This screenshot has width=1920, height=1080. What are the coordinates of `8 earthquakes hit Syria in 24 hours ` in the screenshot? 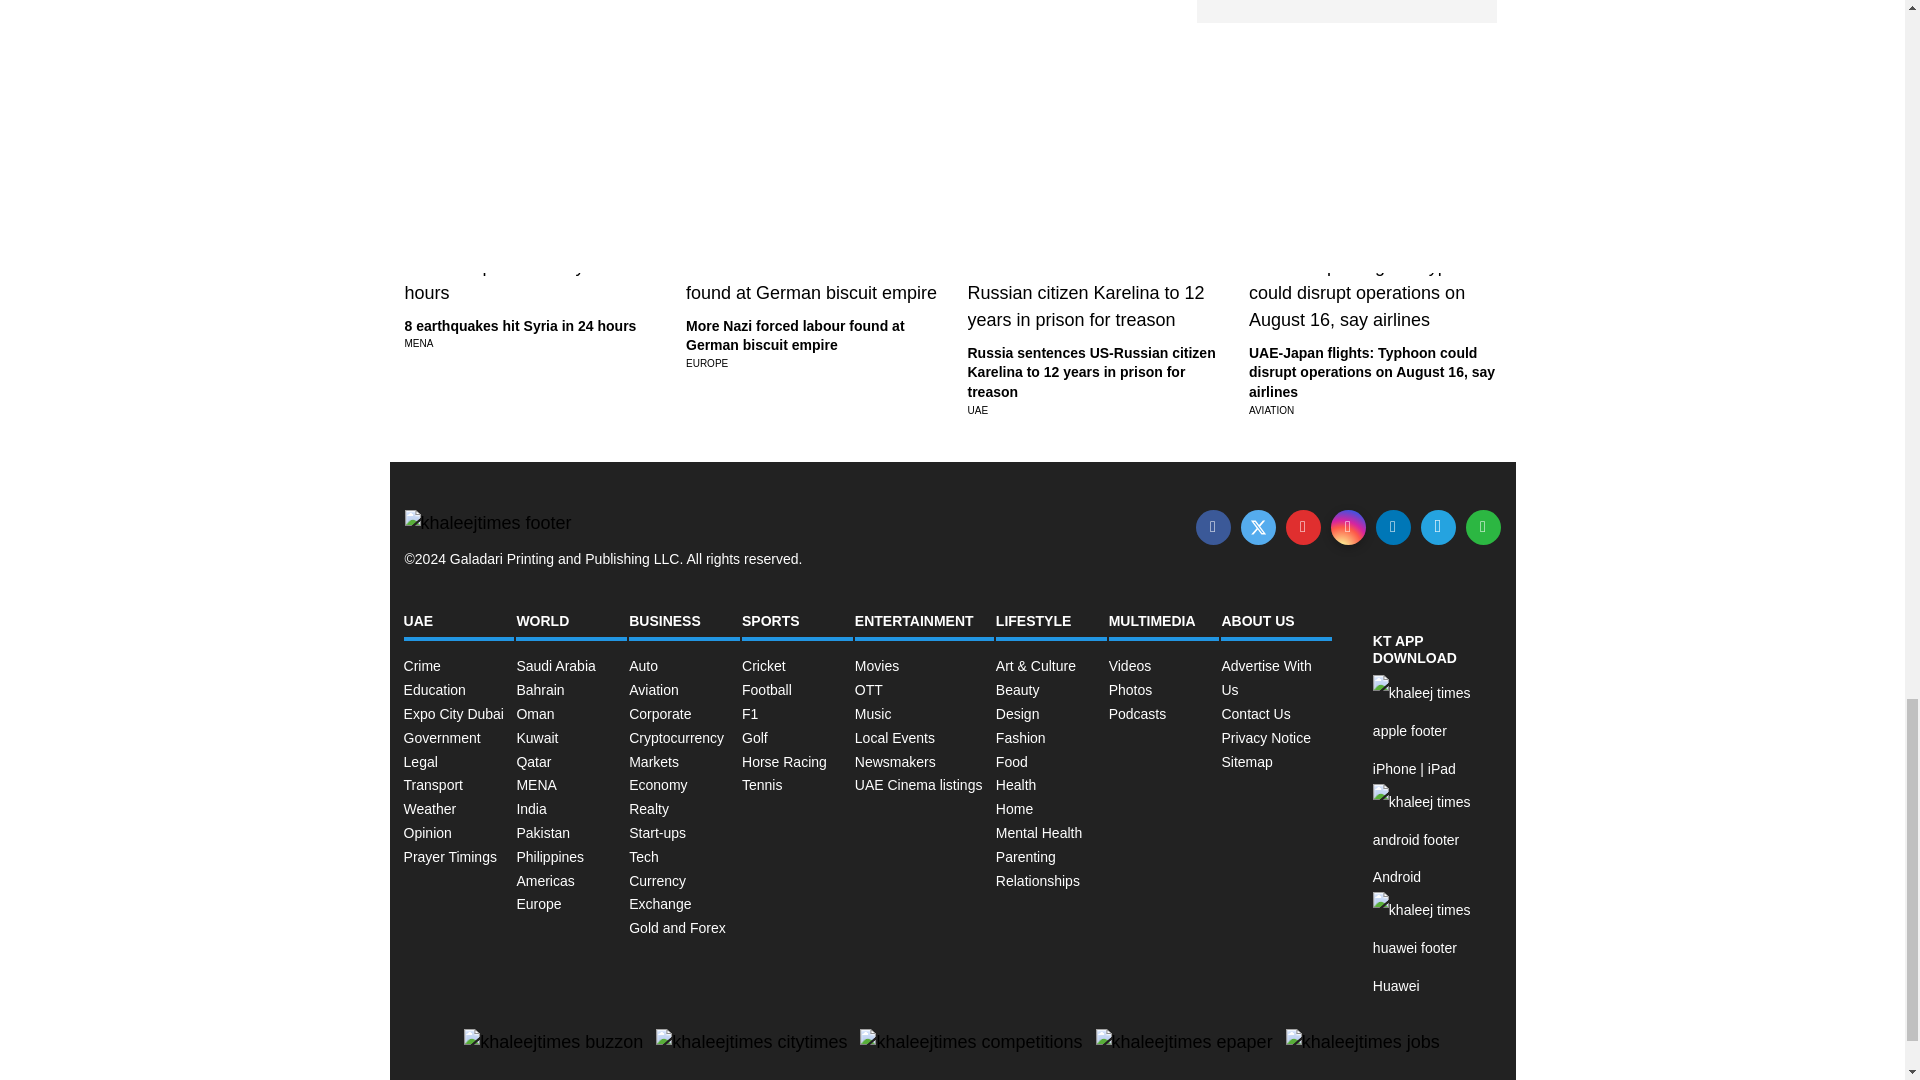 It's located at (519, 325).